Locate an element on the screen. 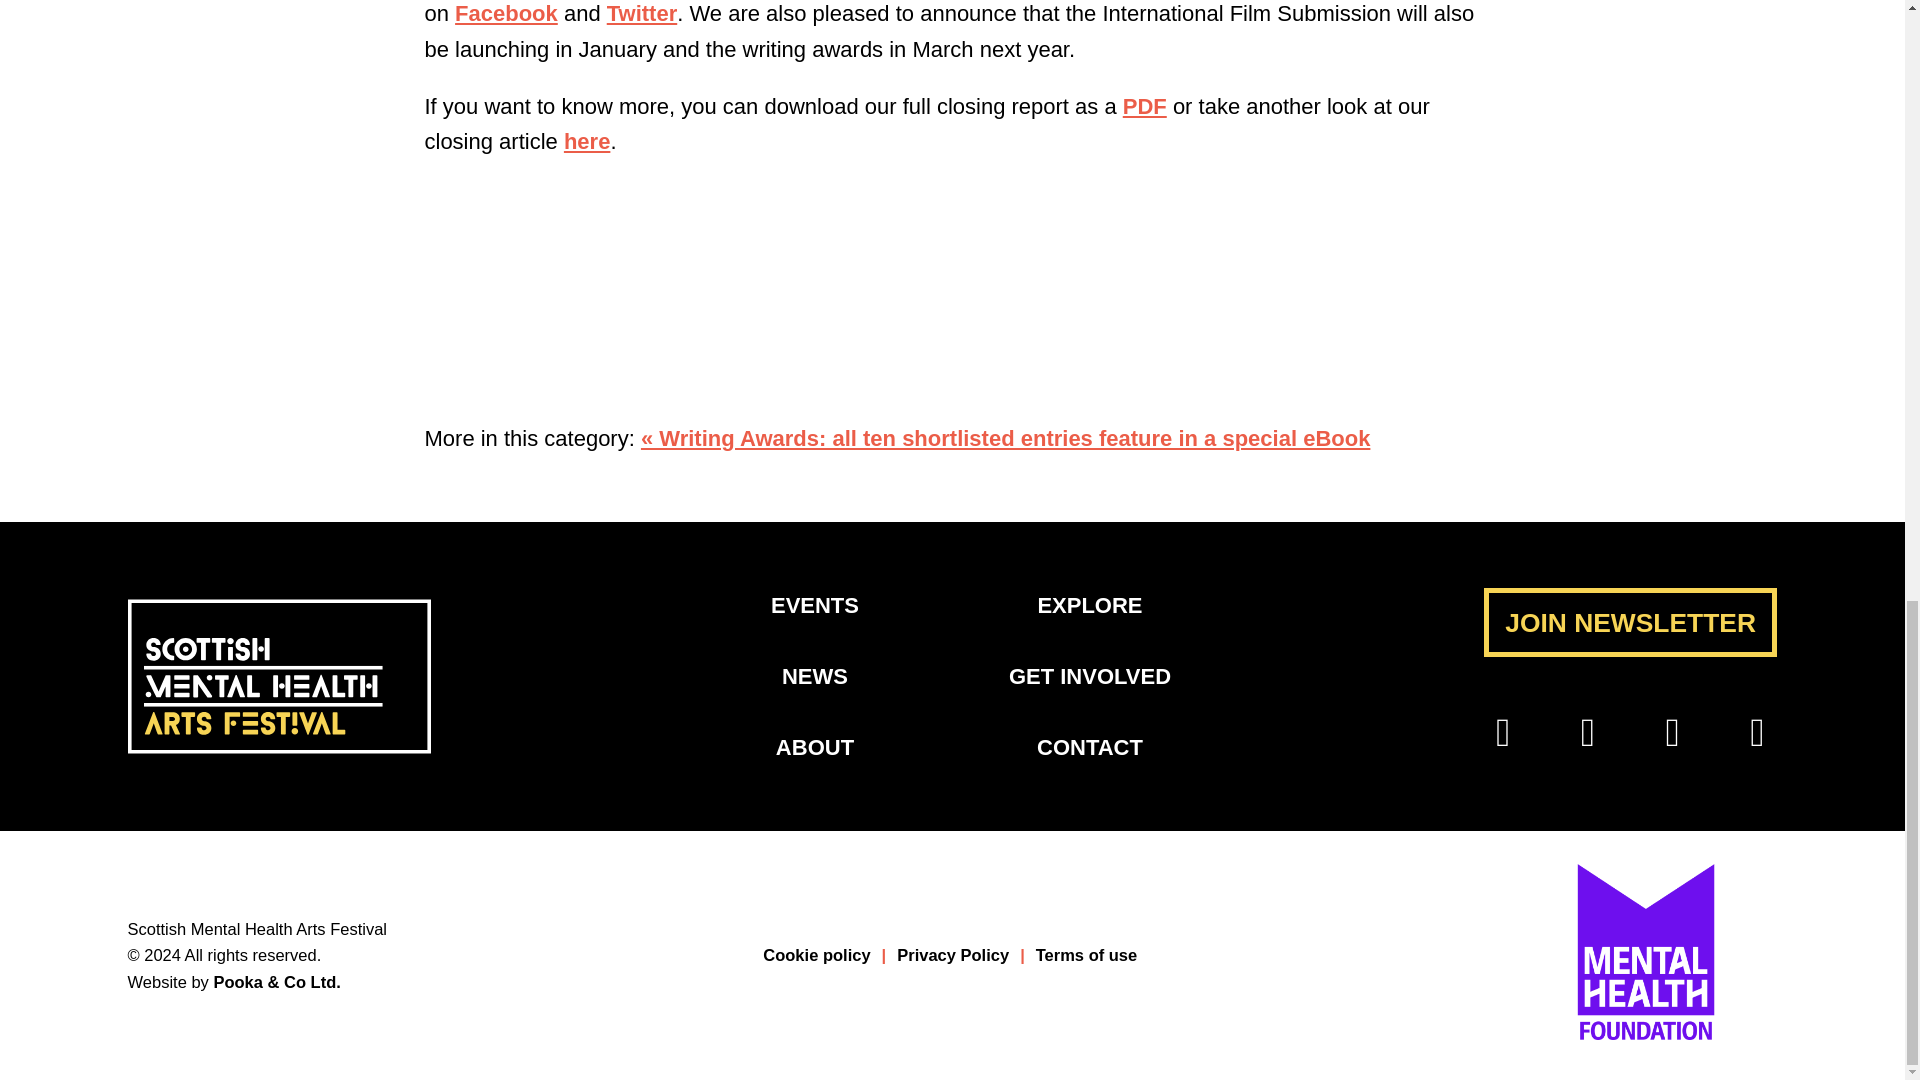  PDF is located at coordinates (1145, 106).